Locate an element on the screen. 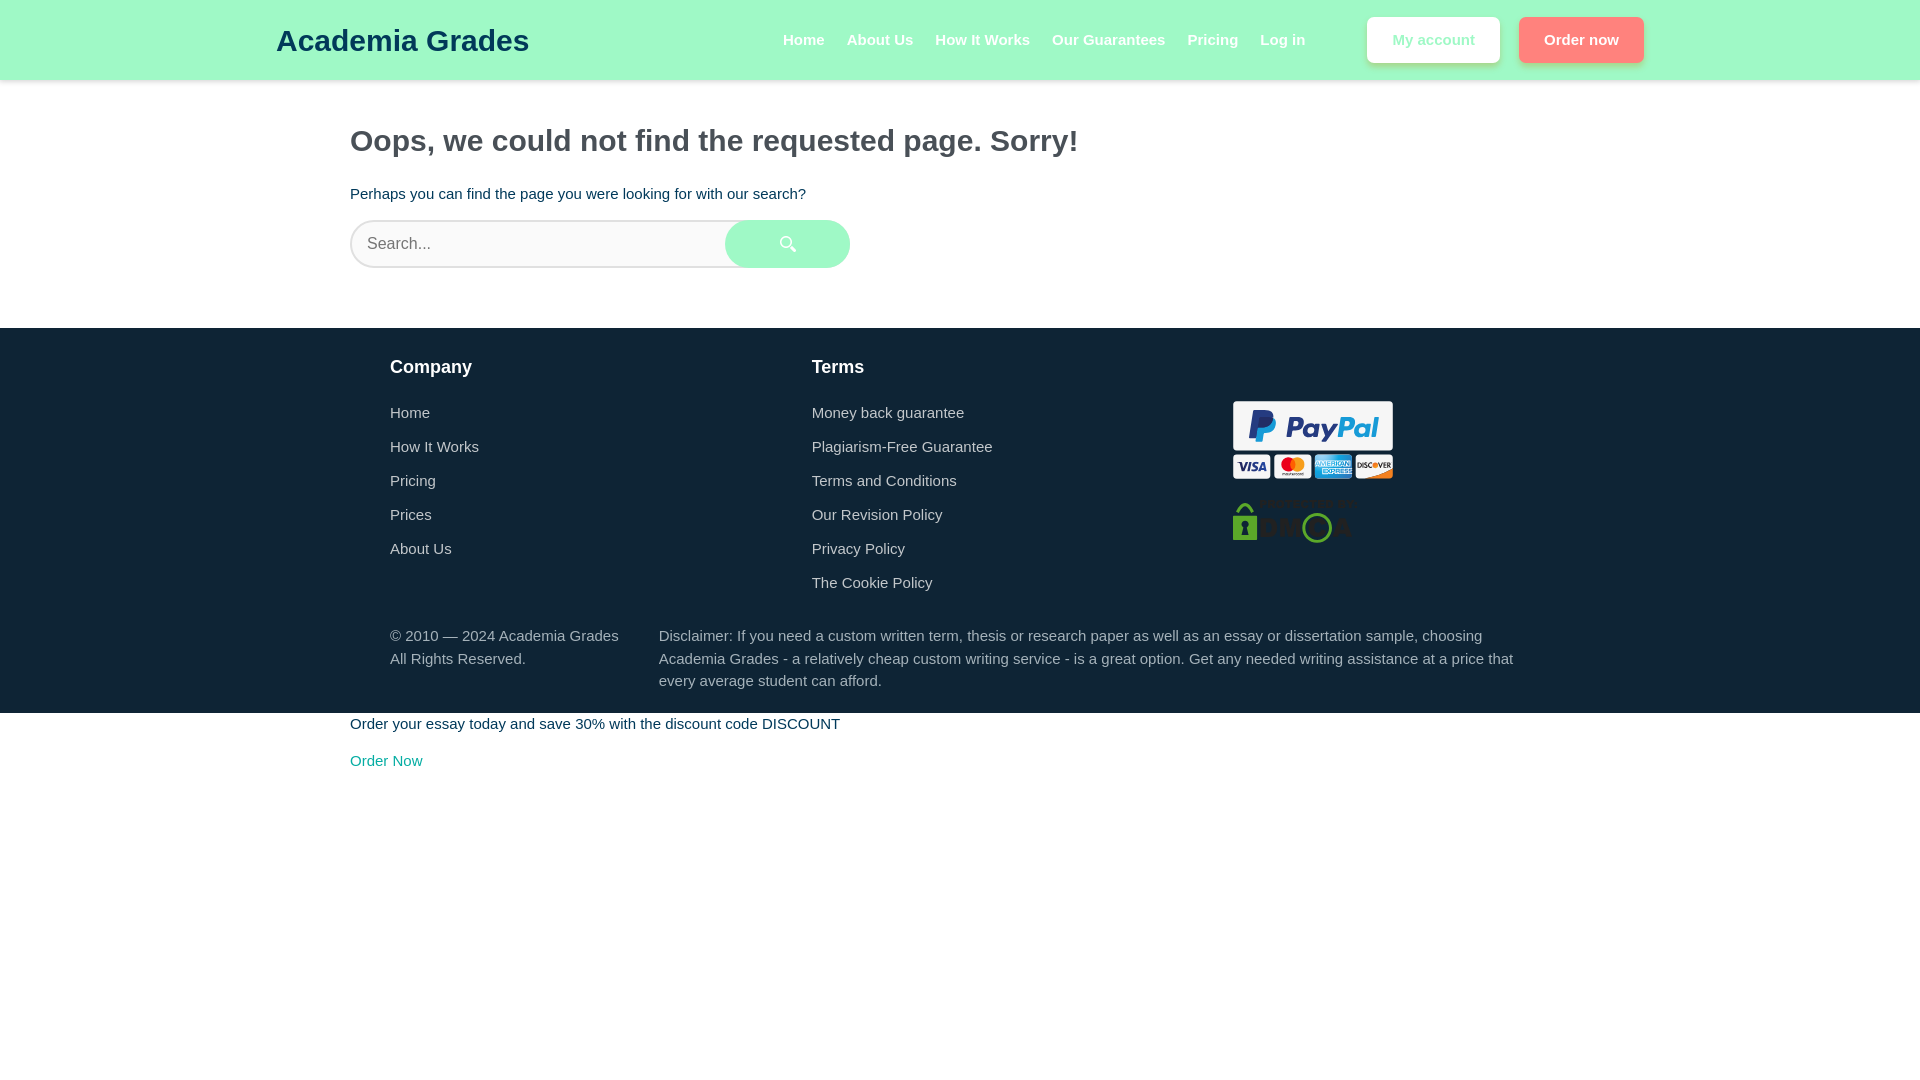  Our Guarantees is located at coordinates (1108, 40).